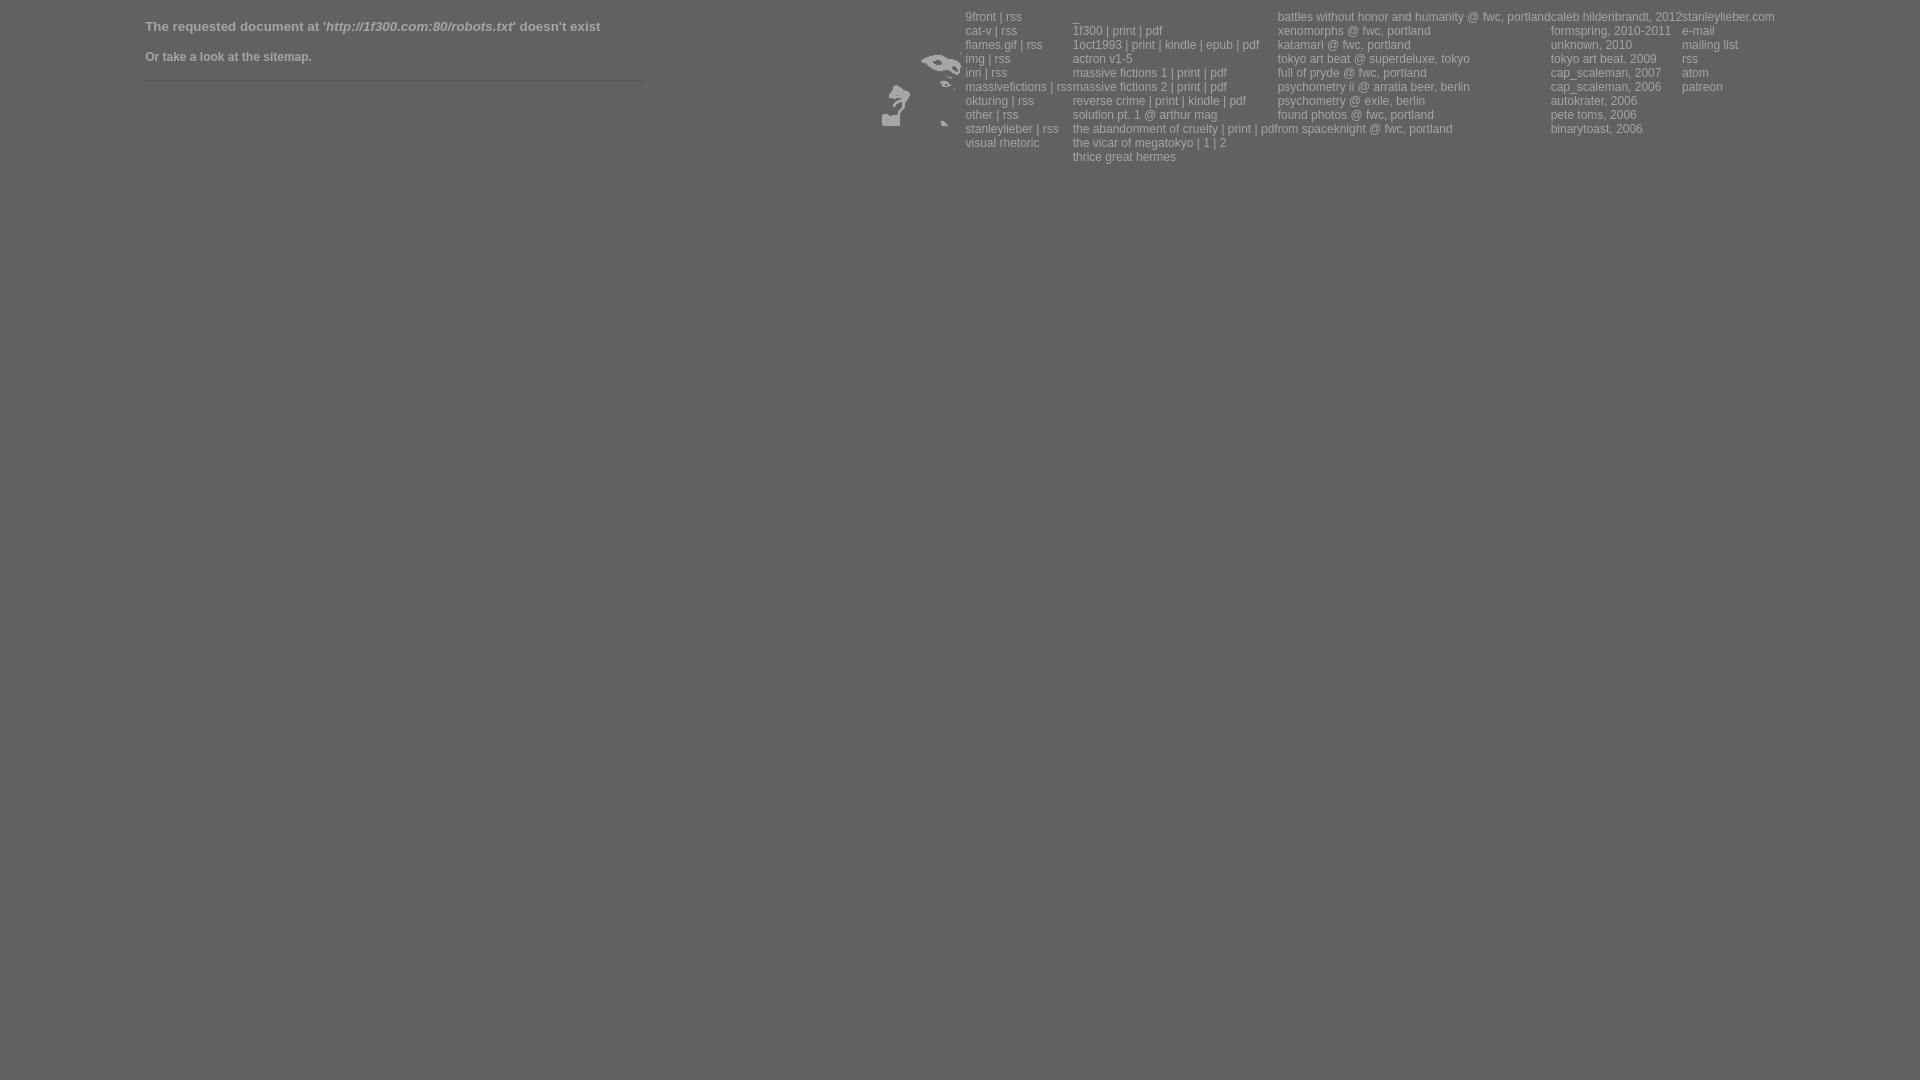 The width and height of the screenshot is (1920, 1080). Describe the element at coordinates (1344, 45) in the screenshot. I see `katamari @ fwc, portland` at that location.